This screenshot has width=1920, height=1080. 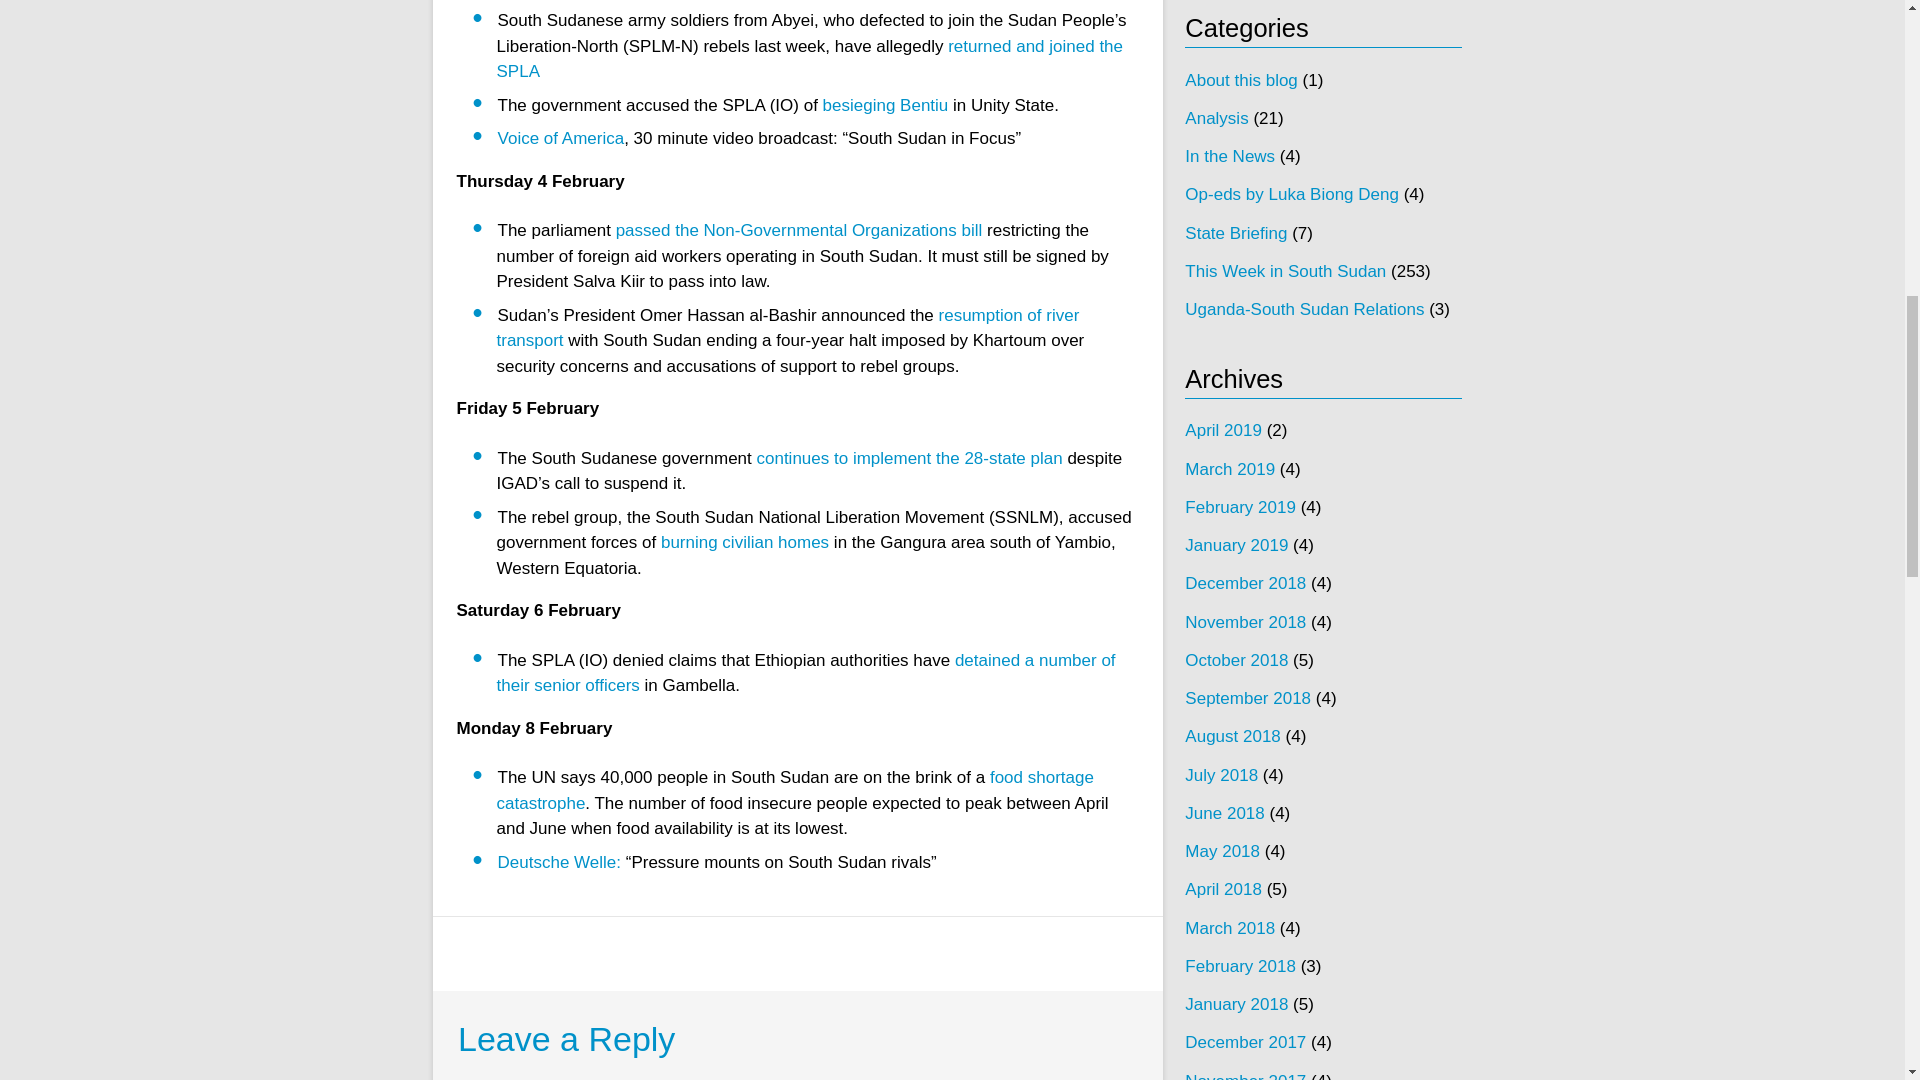 What do you see at coordinates (558, 862) in the screenshot?
I see `Deutsche Welle:` at bounding box center [558, 862].